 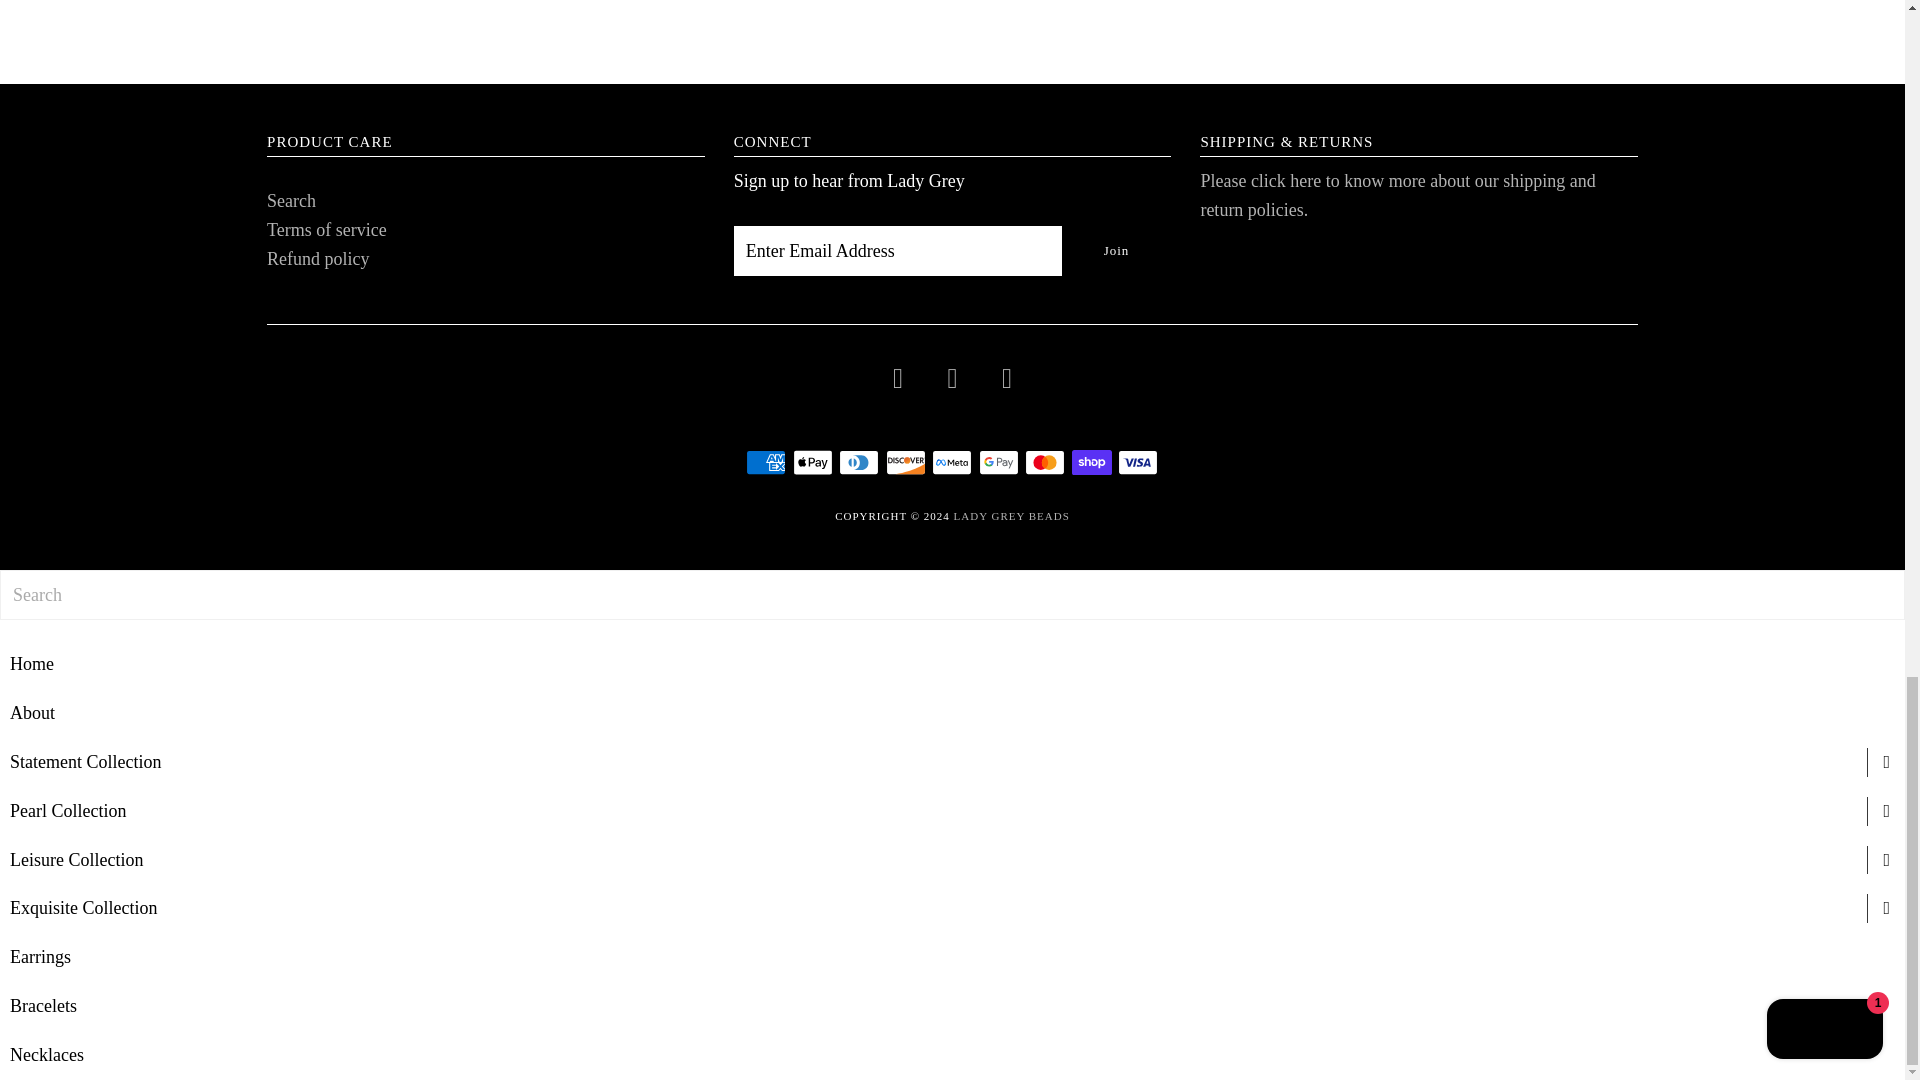 What do you see at coordinates (1045, 462) in the screenshot?
I see `Mastercard` at bounding box center [1045, 462].